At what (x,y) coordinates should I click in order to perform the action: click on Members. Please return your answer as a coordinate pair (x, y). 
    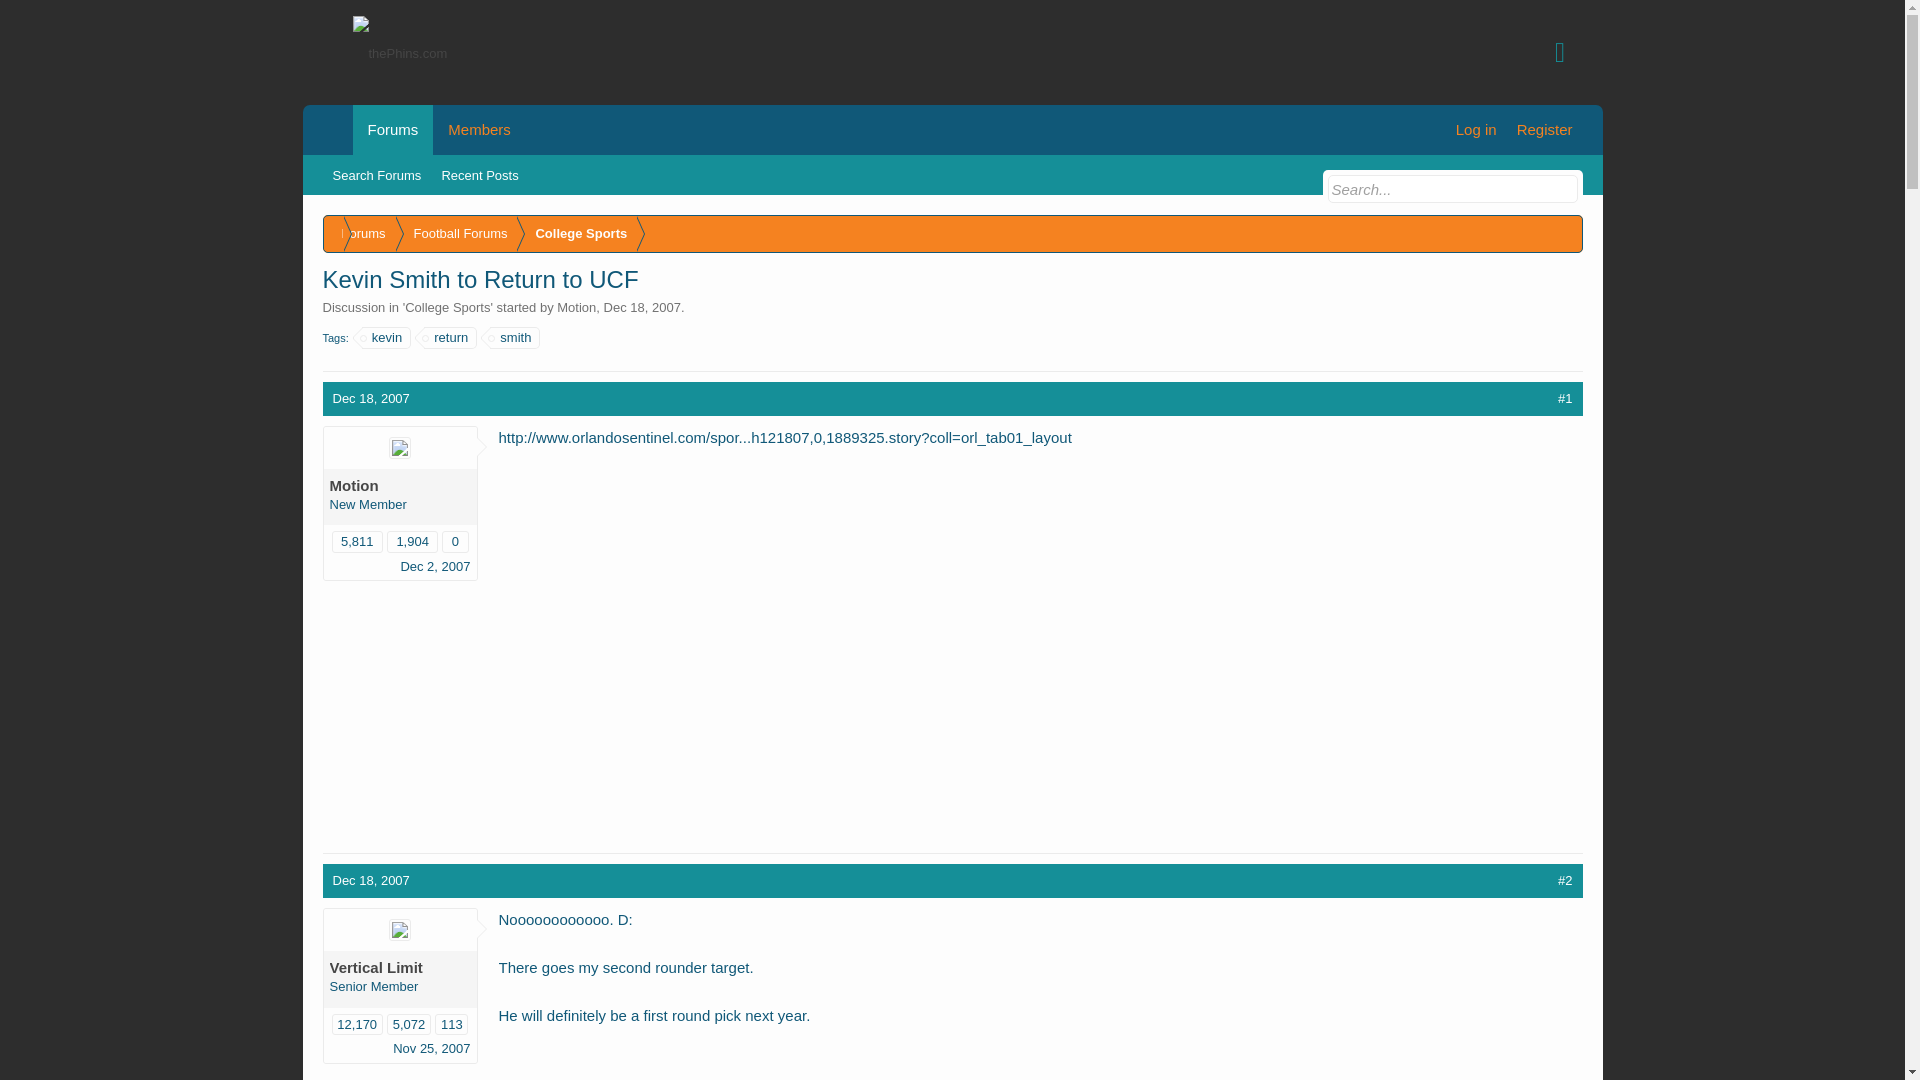
    Looking at the image, I should click on (480, 130).